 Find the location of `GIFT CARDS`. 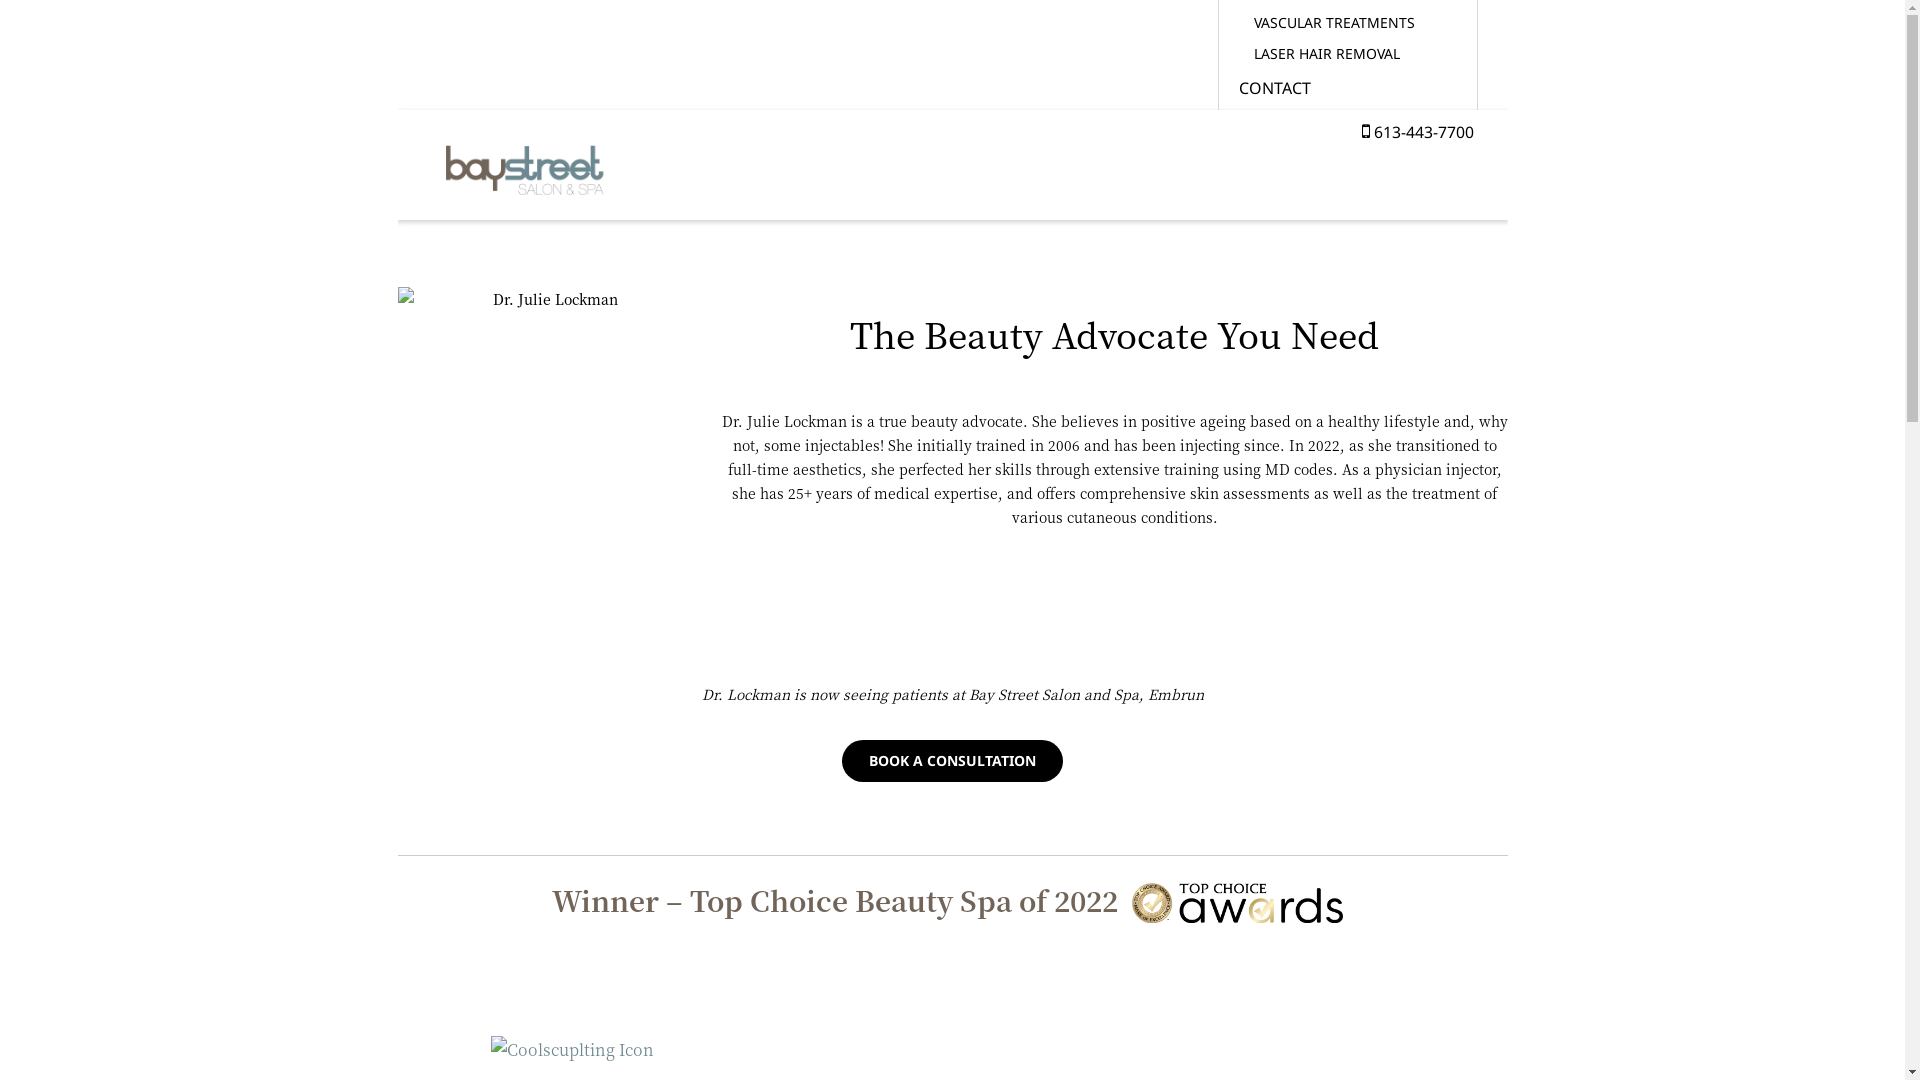

GIFT CARDS is located at coordinates (1348, 160).